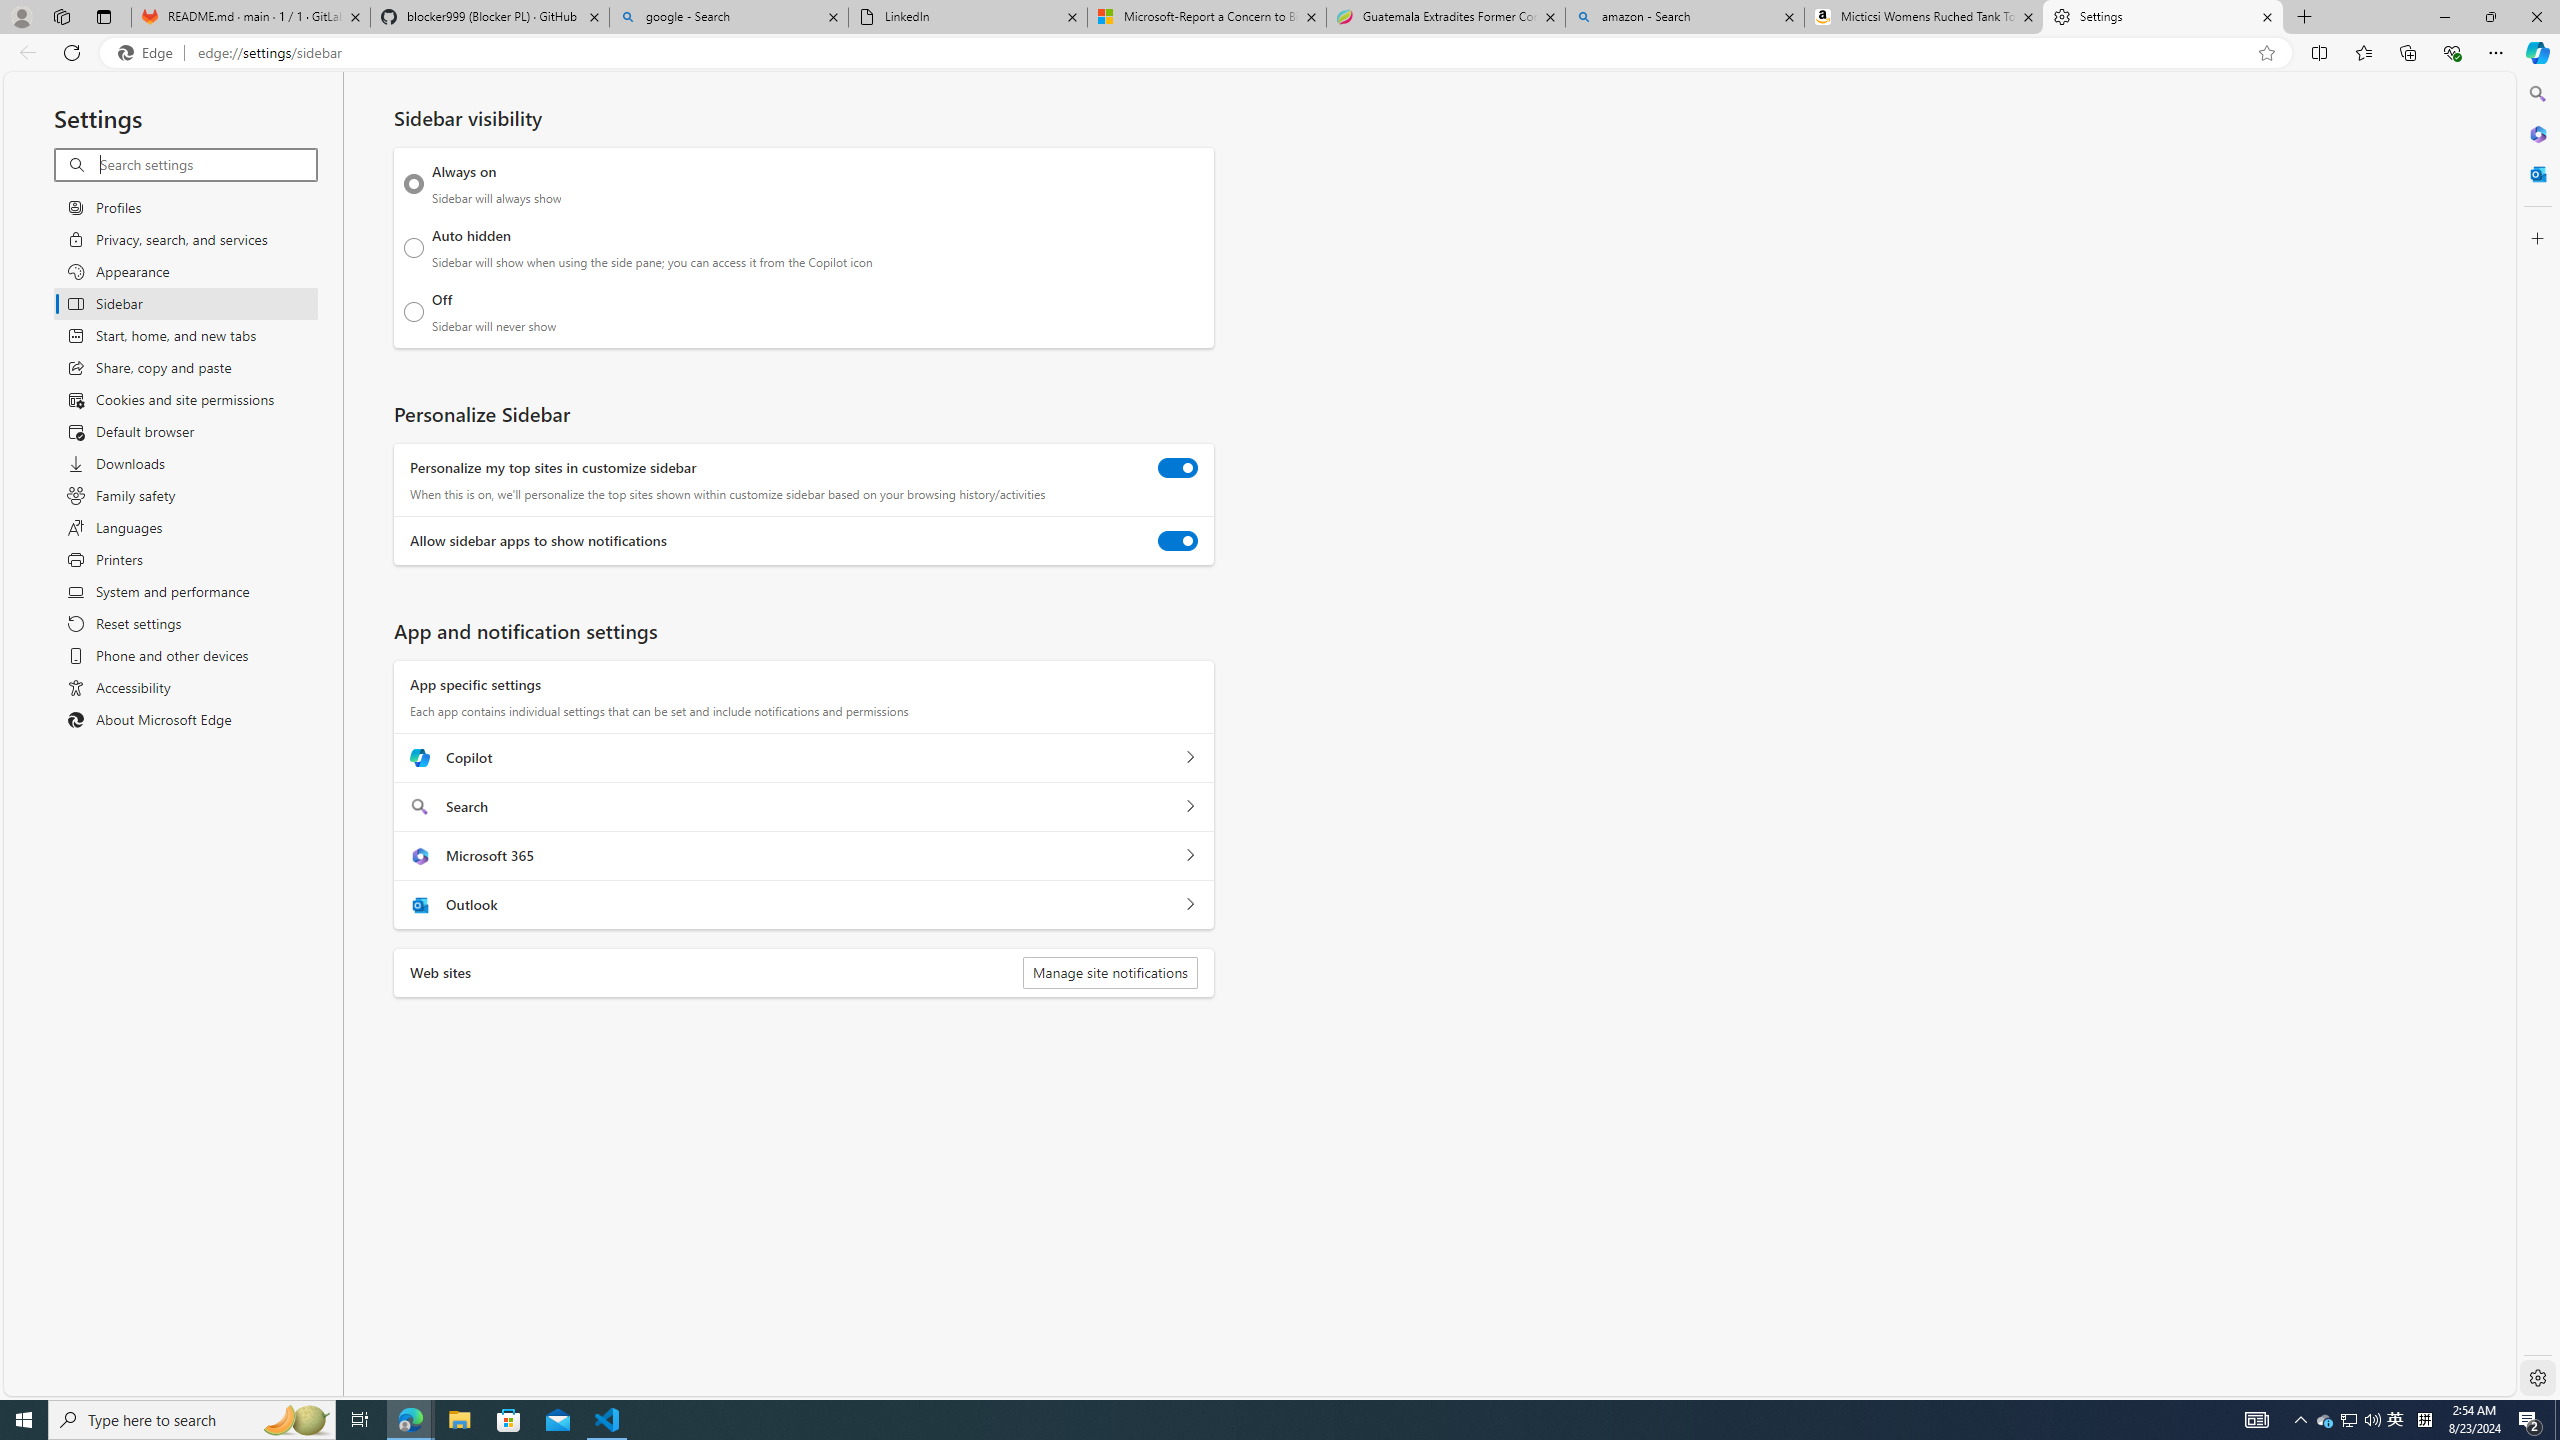 This screenshot has height=1440, width=2560. I want to click on Personalize my top sites in customize sidebar, so click(1178, 468).